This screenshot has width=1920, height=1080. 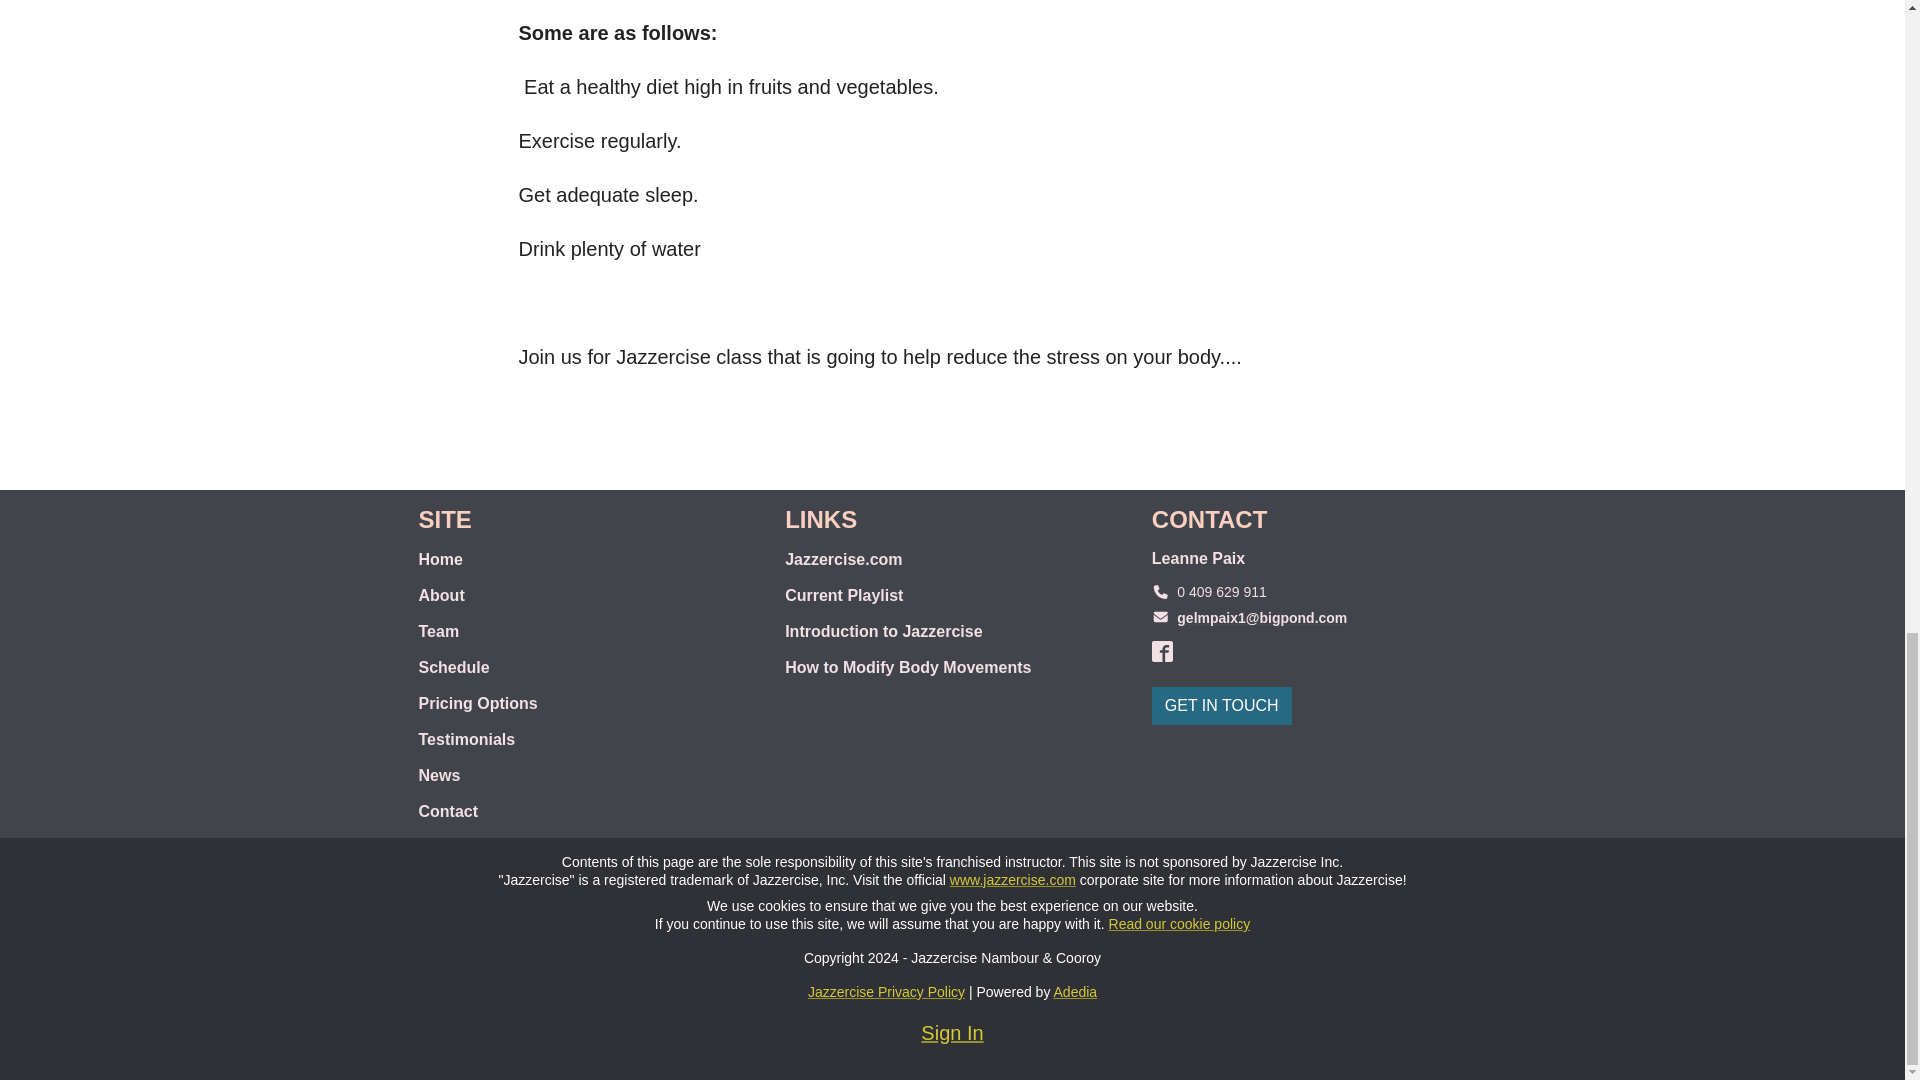 I want to click on Current Playlist, so click(x=952, y=596).